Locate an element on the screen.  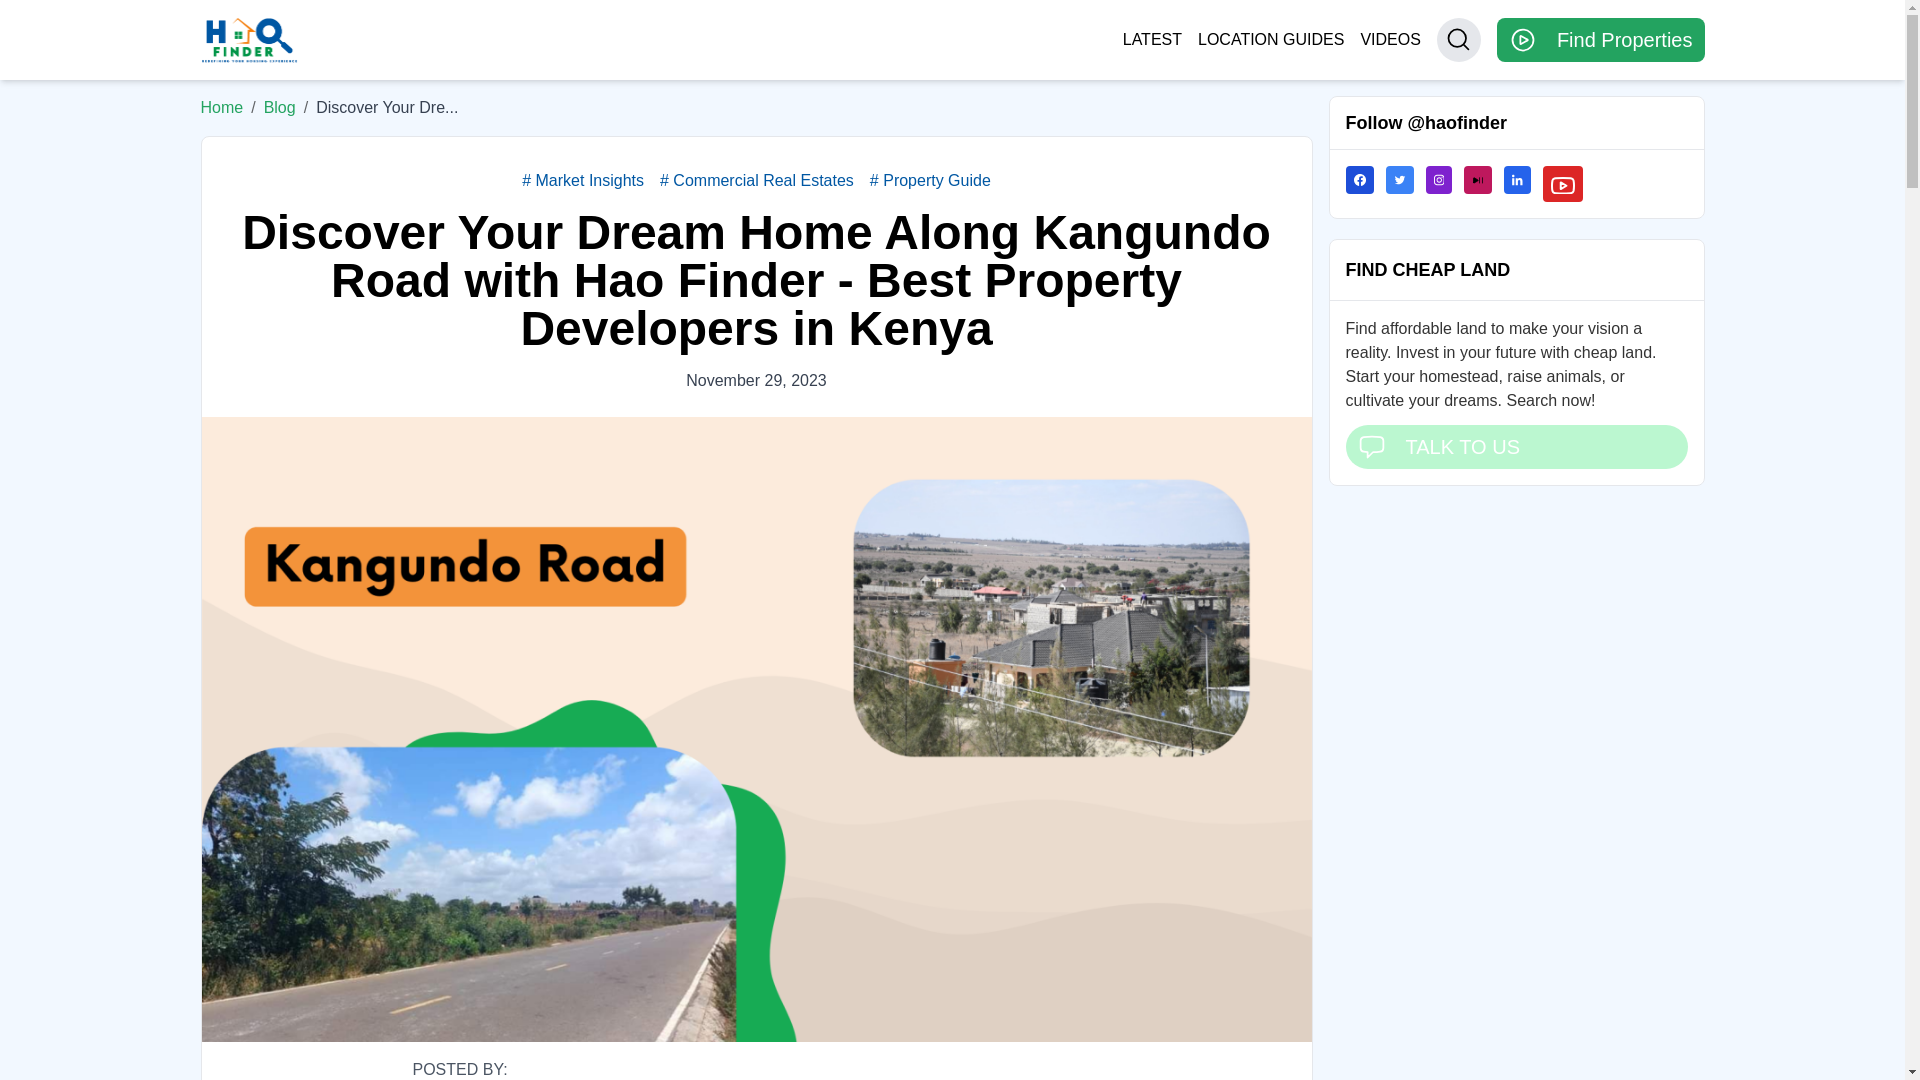
Hao Finder on Linkedin is located at coordinates (1523, 184).